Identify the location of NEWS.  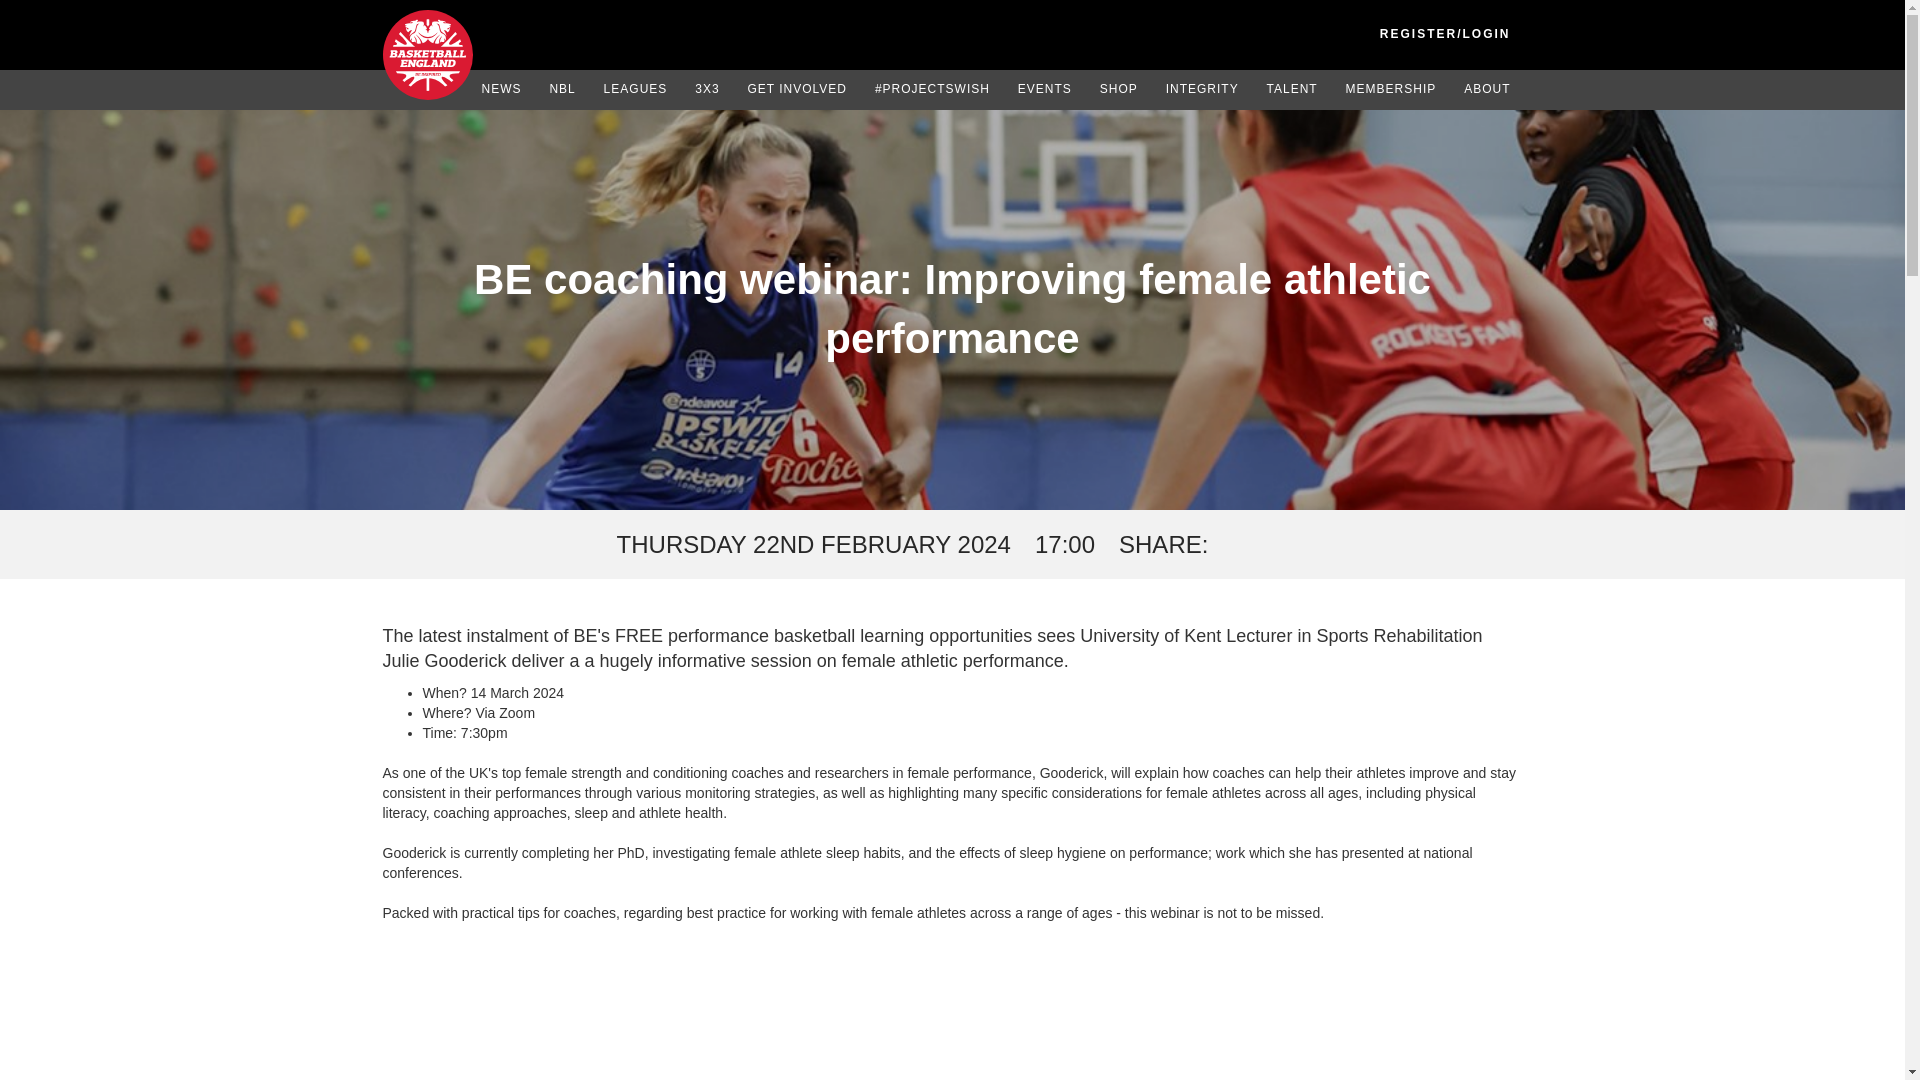
(500, 90).